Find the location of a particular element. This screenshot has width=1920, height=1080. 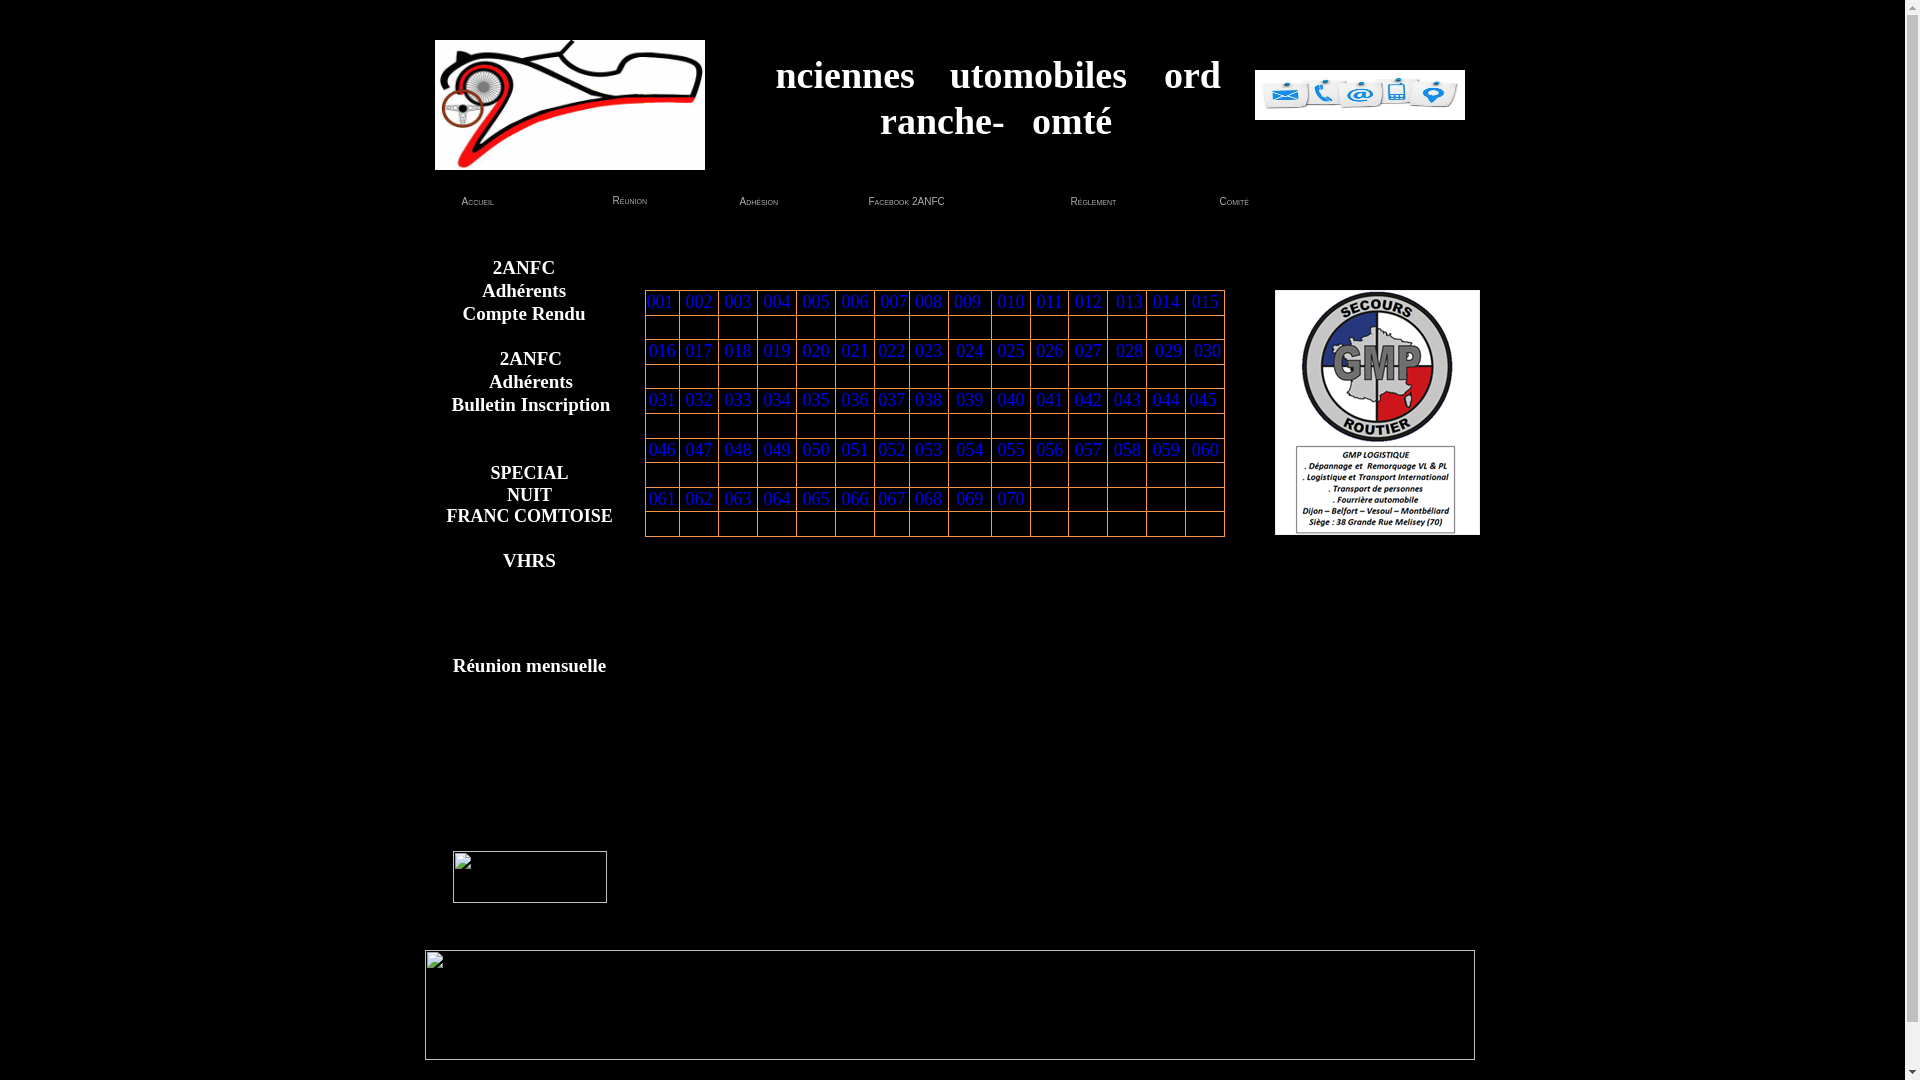

050 is located at coordinates (816, 450).